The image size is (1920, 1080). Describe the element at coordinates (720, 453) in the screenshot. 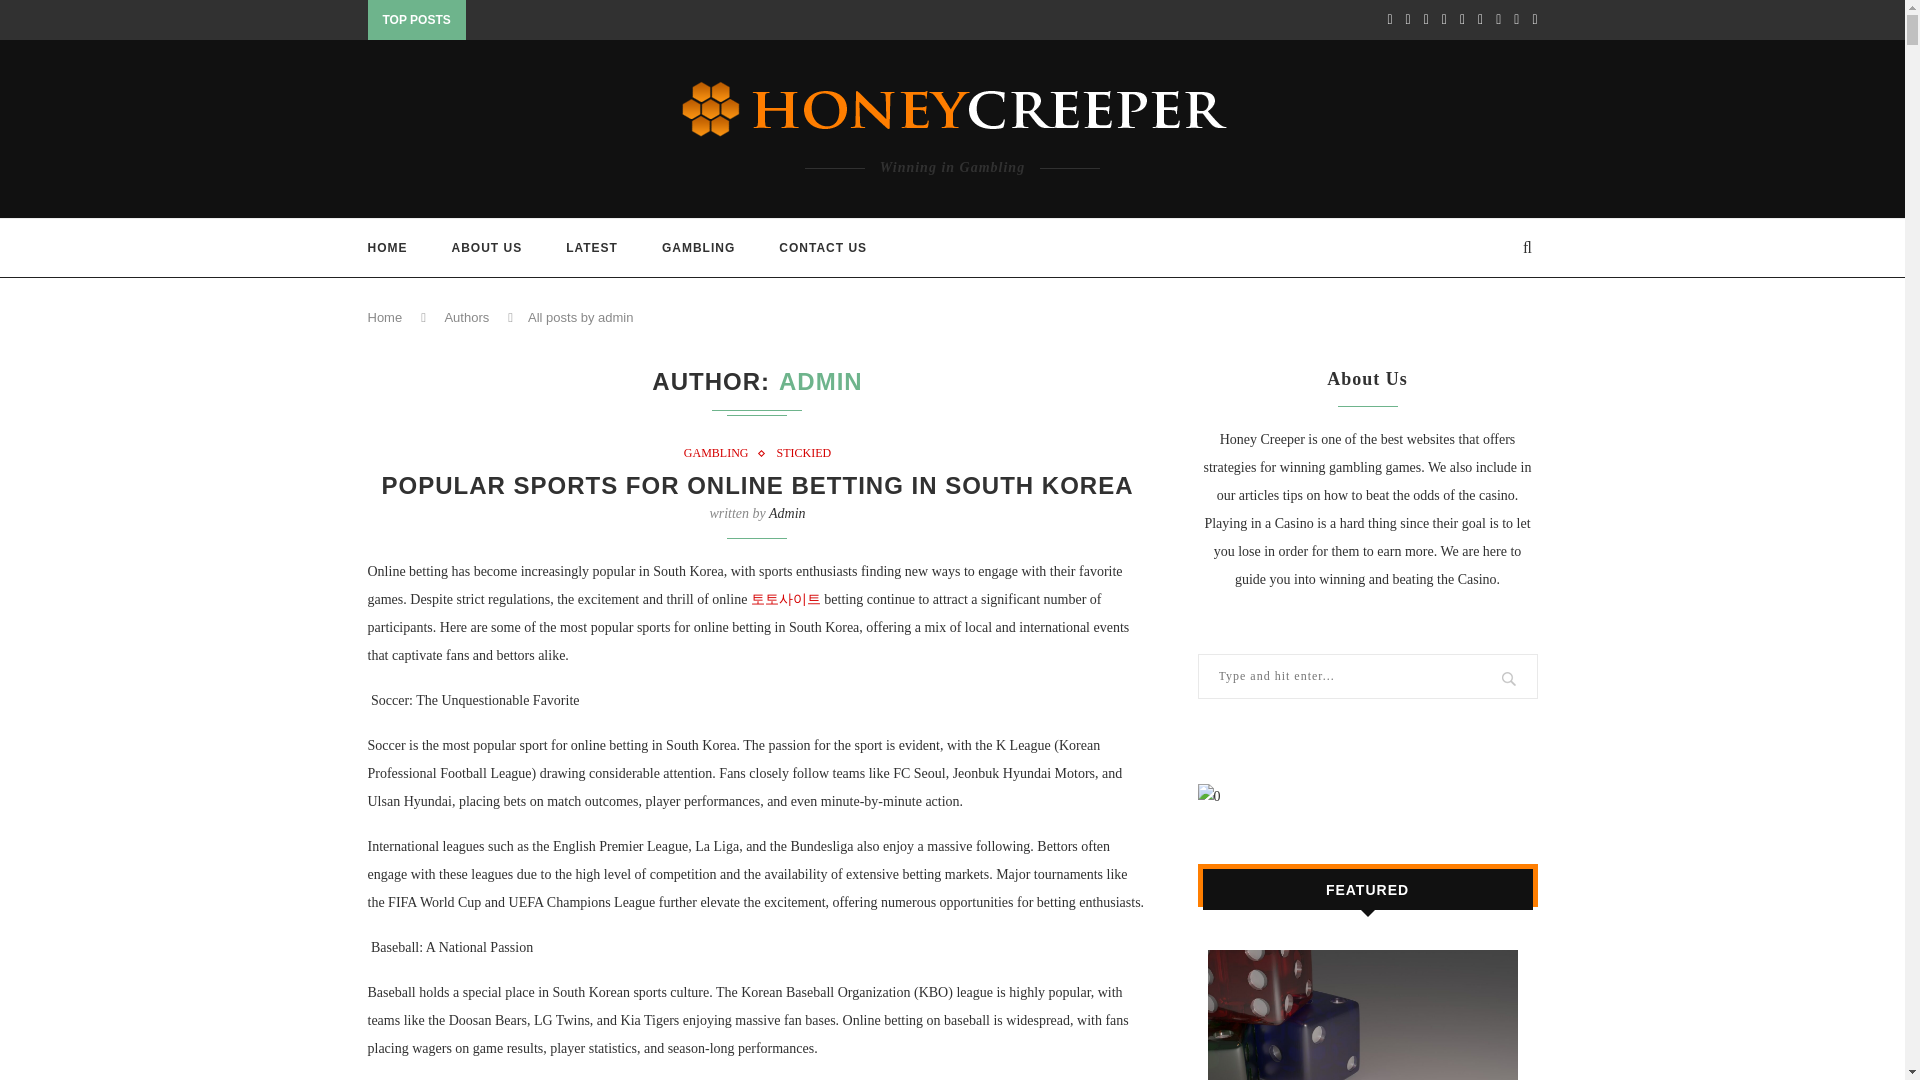

I see `View all posts in Gambling` at that location.